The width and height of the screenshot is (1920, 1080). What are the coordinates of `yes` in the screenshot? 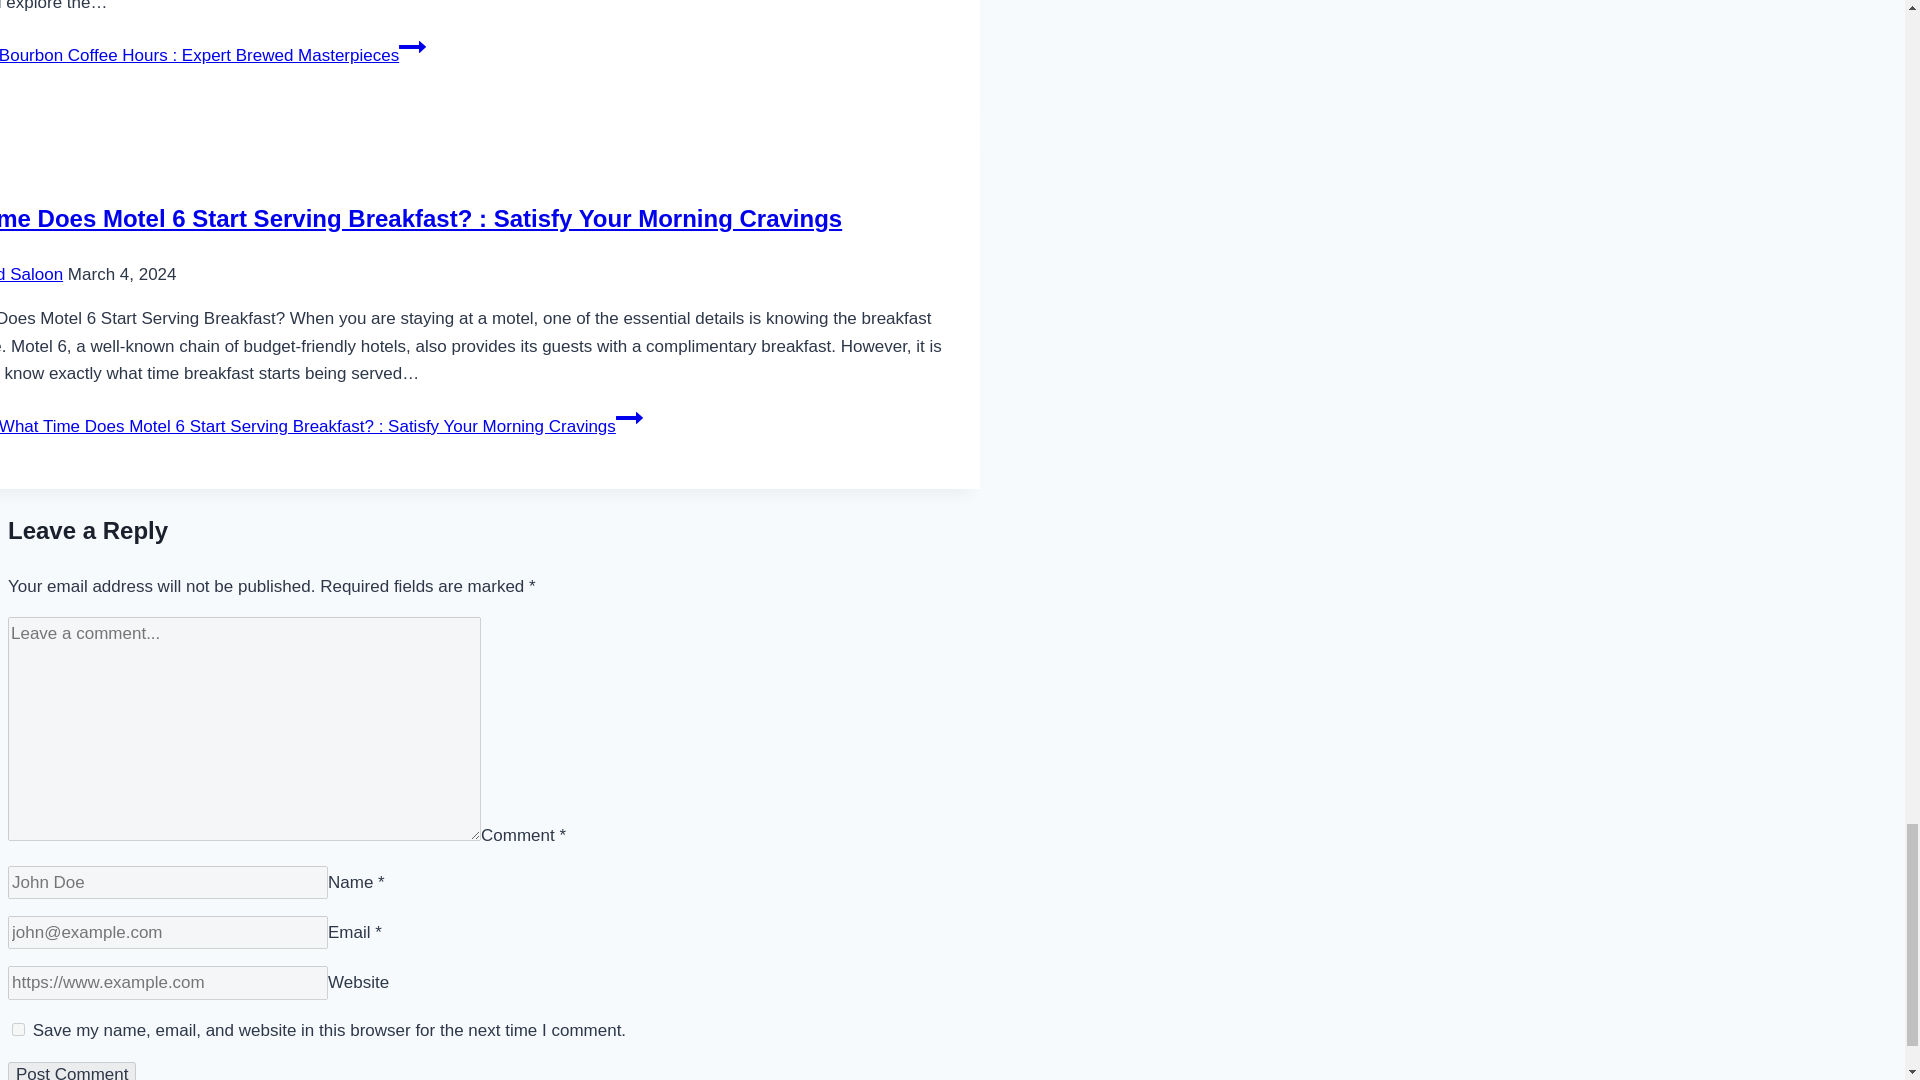 It's located at (18, 1028).